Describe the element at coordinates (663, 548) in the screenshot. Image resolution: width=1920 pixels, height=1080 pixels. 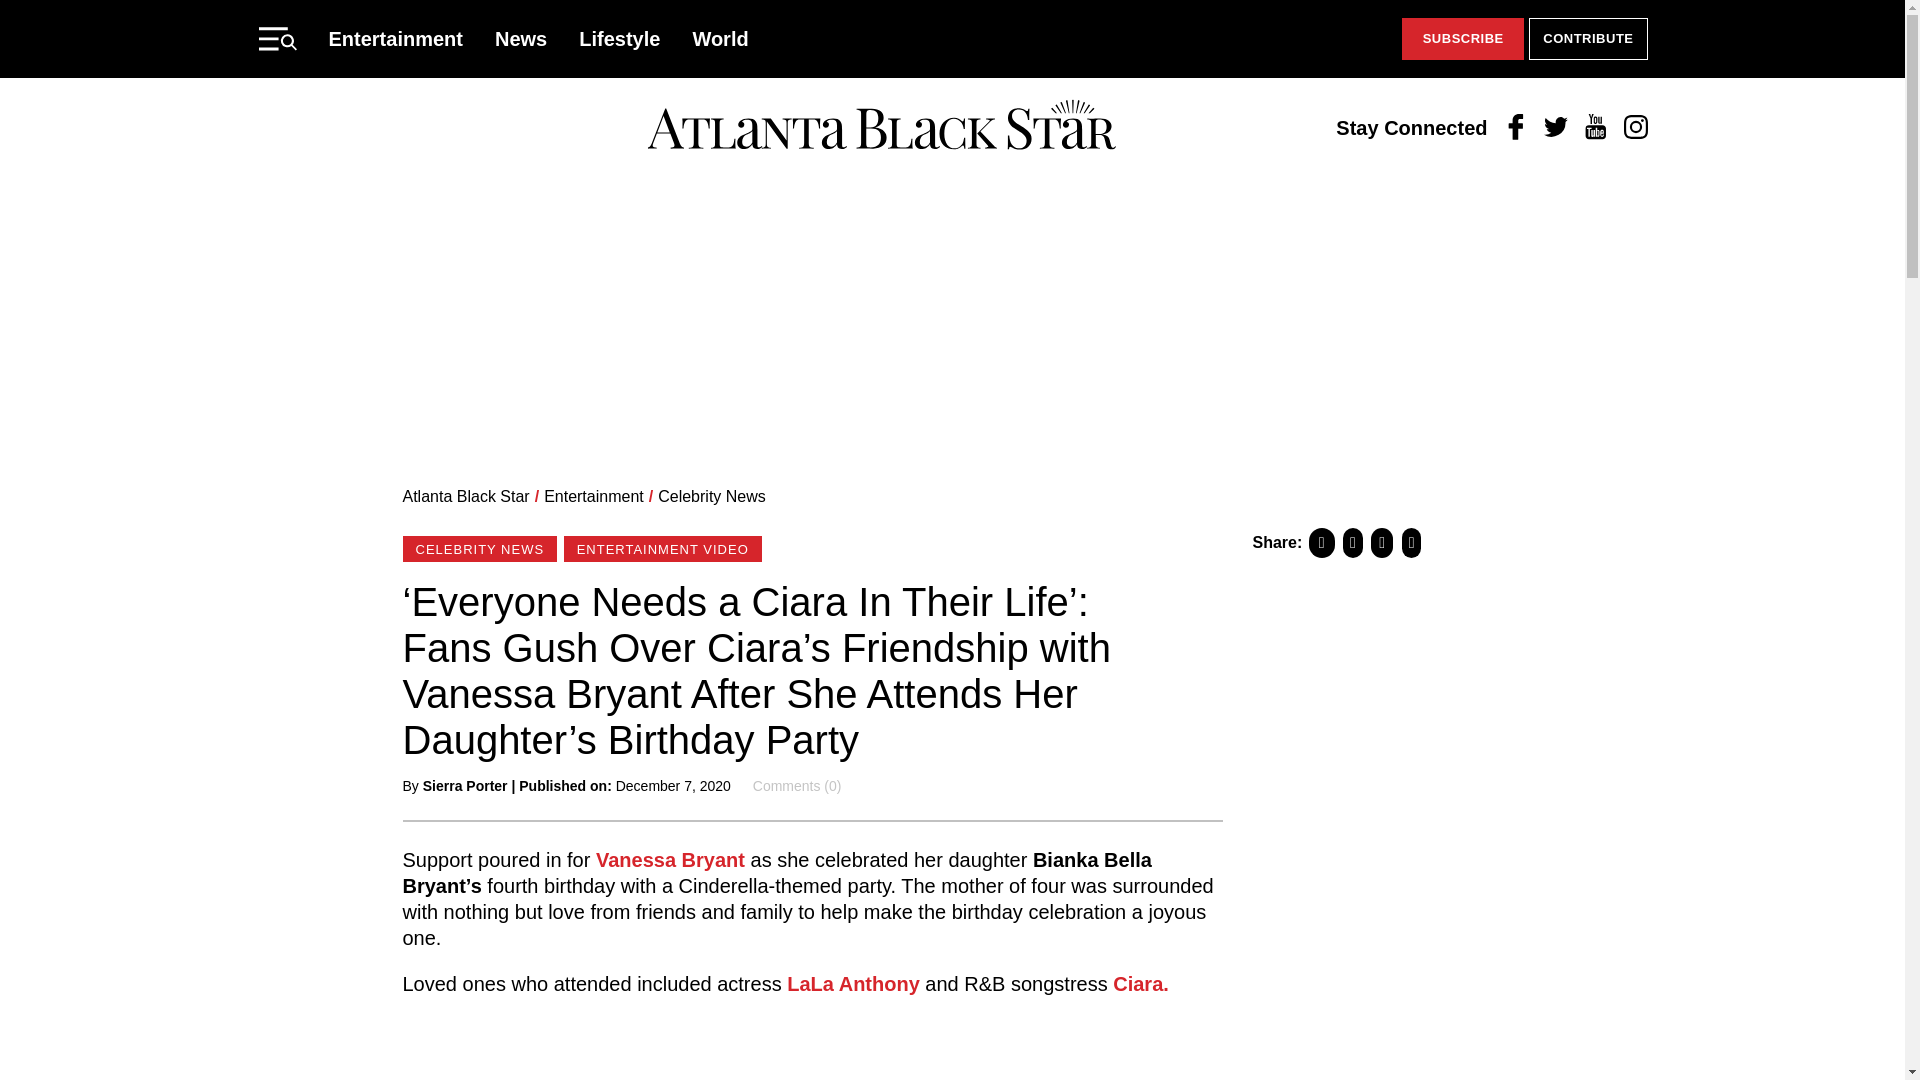
I see `ENTERTAINMENT VIDEO` at that location.